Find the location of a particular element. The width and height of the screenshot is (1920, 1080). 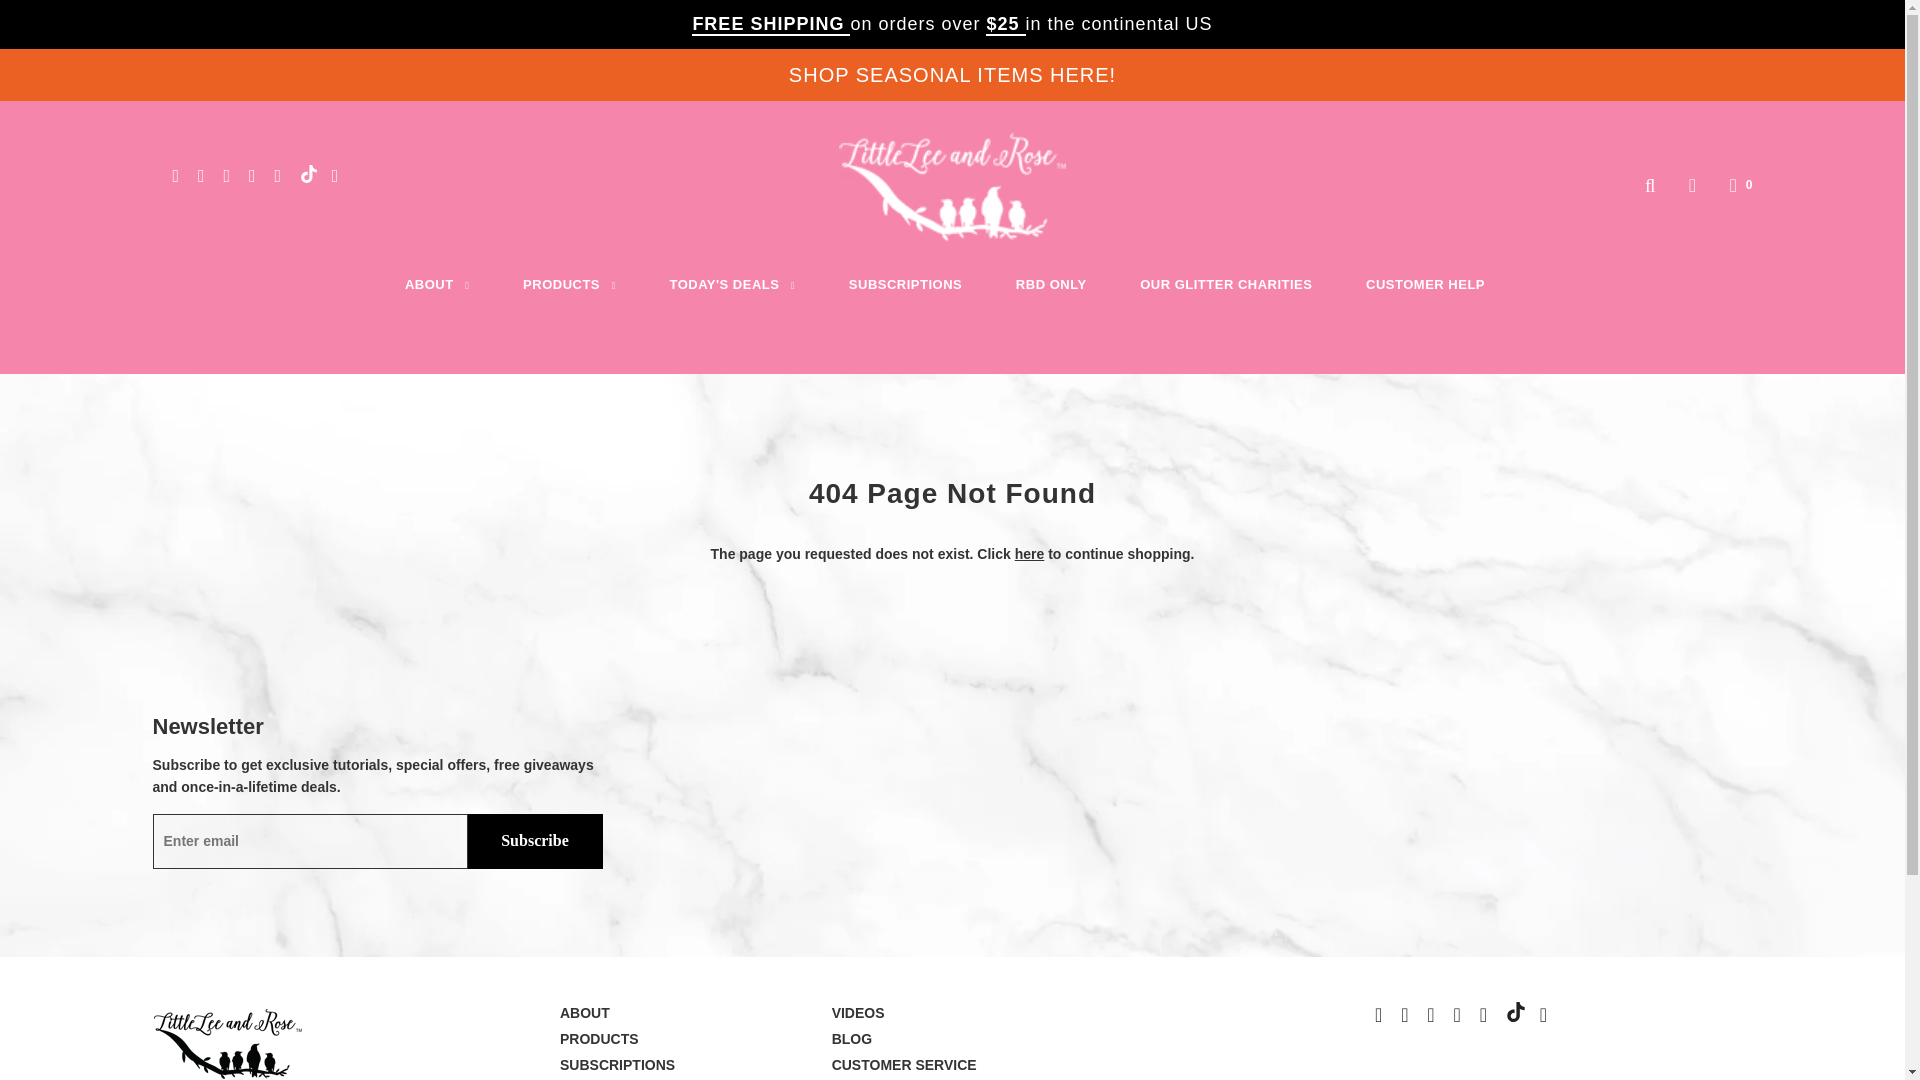

SHOP SEASONAL ITEMS HERE! is located at coordinates (952, 74).